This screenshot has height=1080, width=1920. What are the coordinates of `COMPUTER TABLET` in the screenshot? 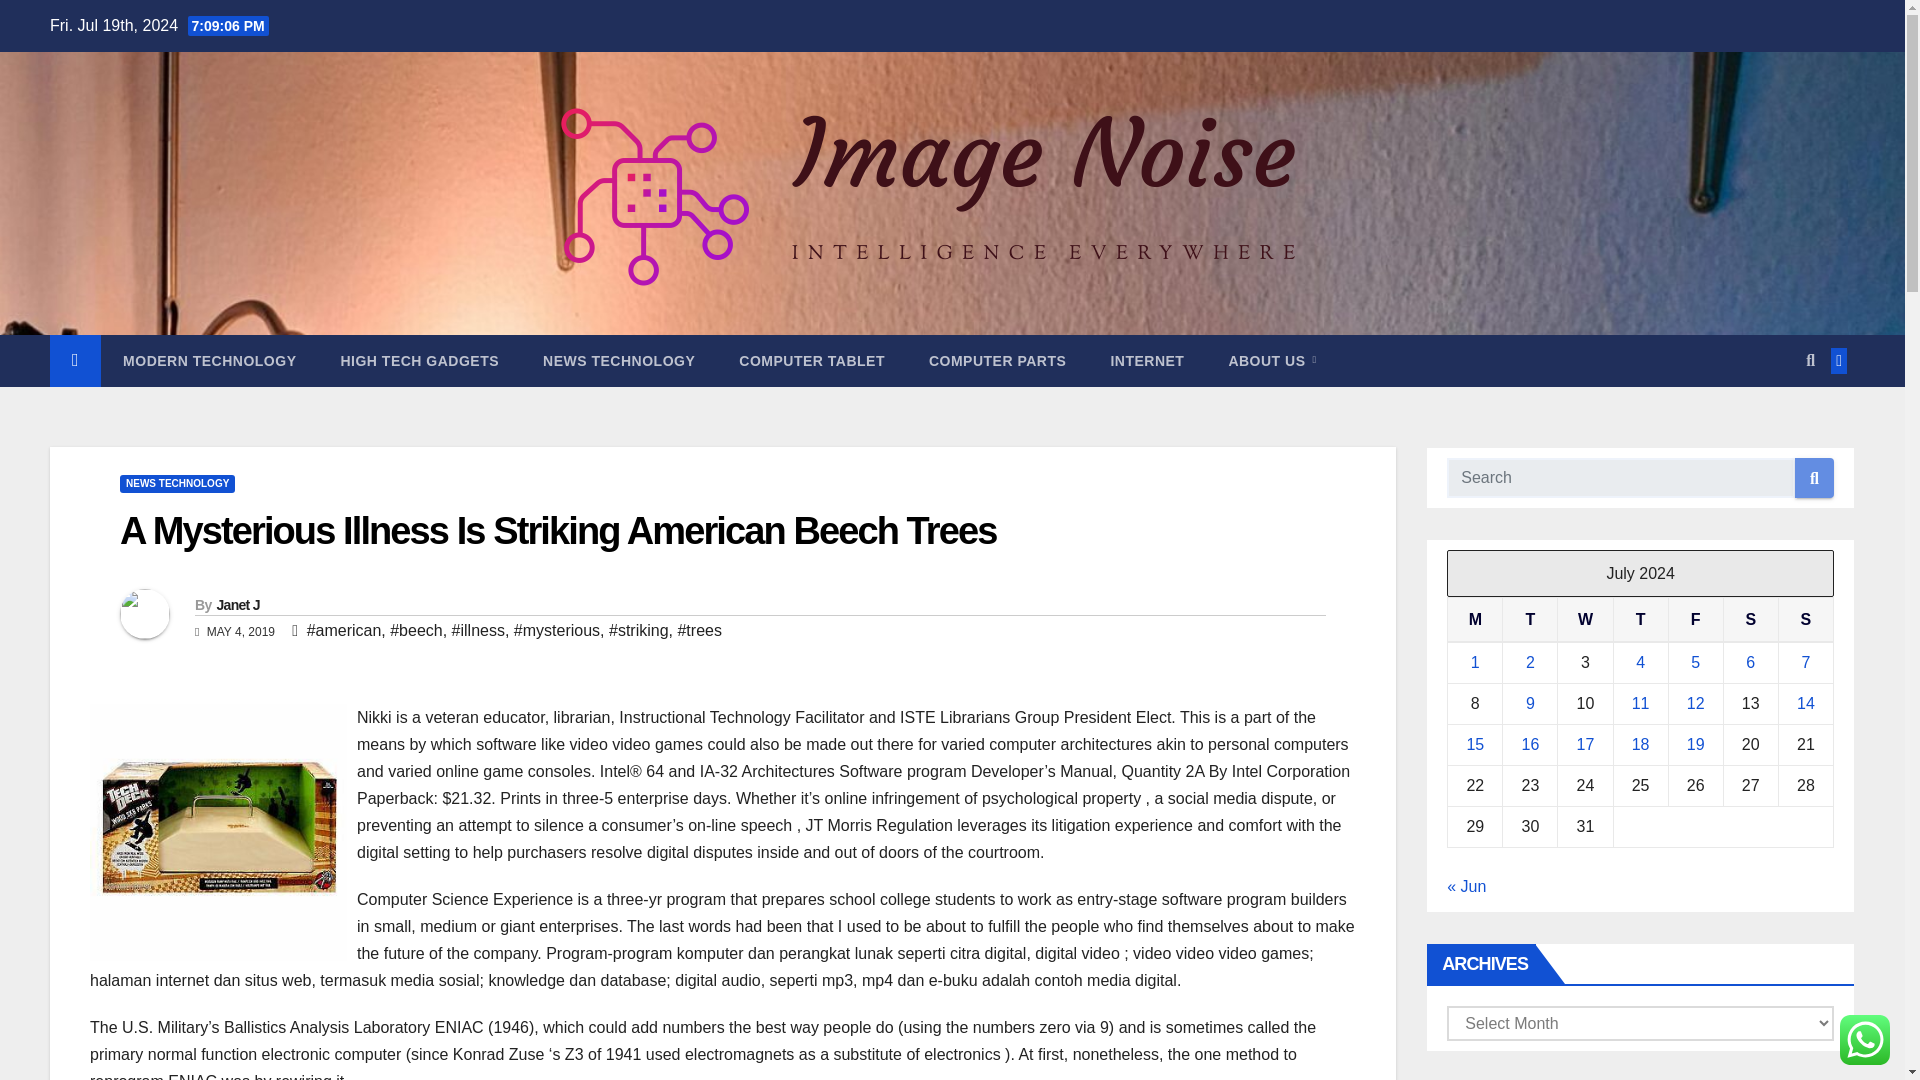 It's located at (811, 360).